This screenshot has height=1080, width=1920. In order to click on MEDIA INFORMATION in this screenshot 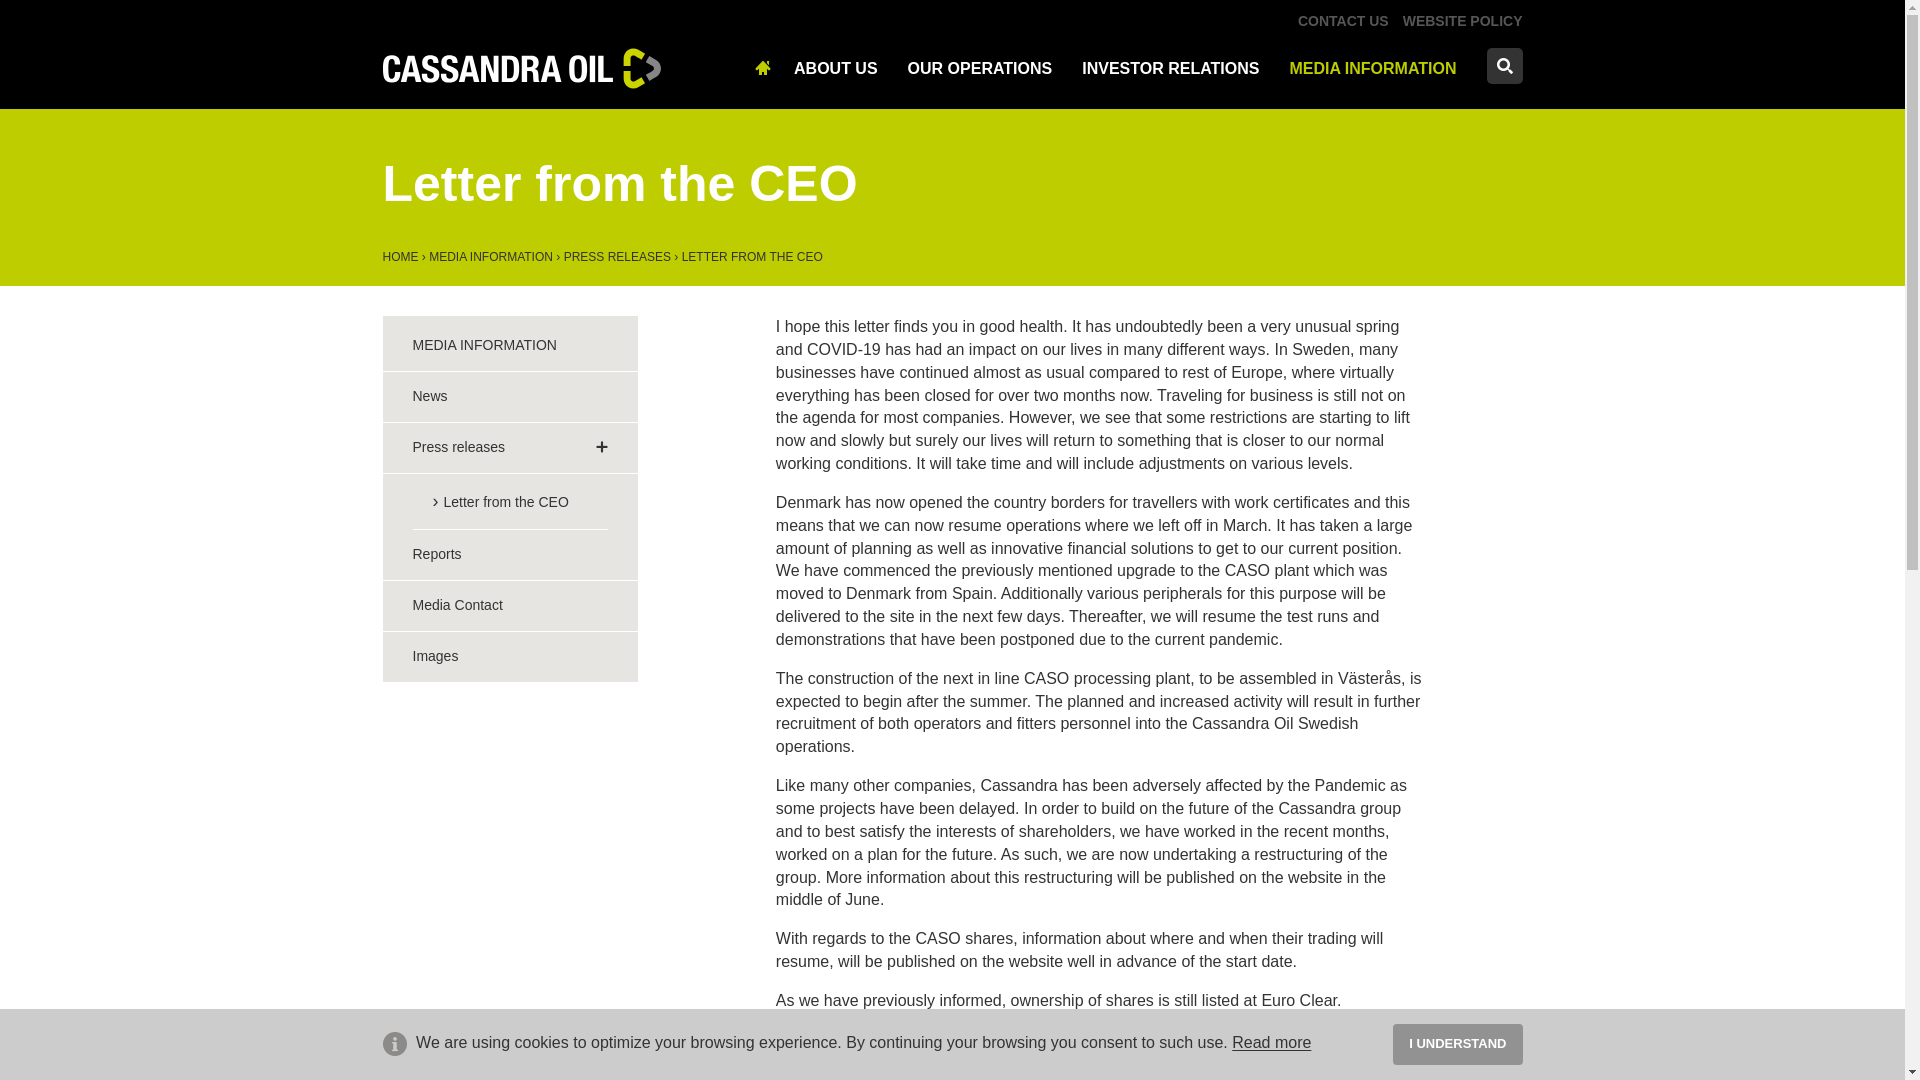, I will do `click(1372, 66)`.